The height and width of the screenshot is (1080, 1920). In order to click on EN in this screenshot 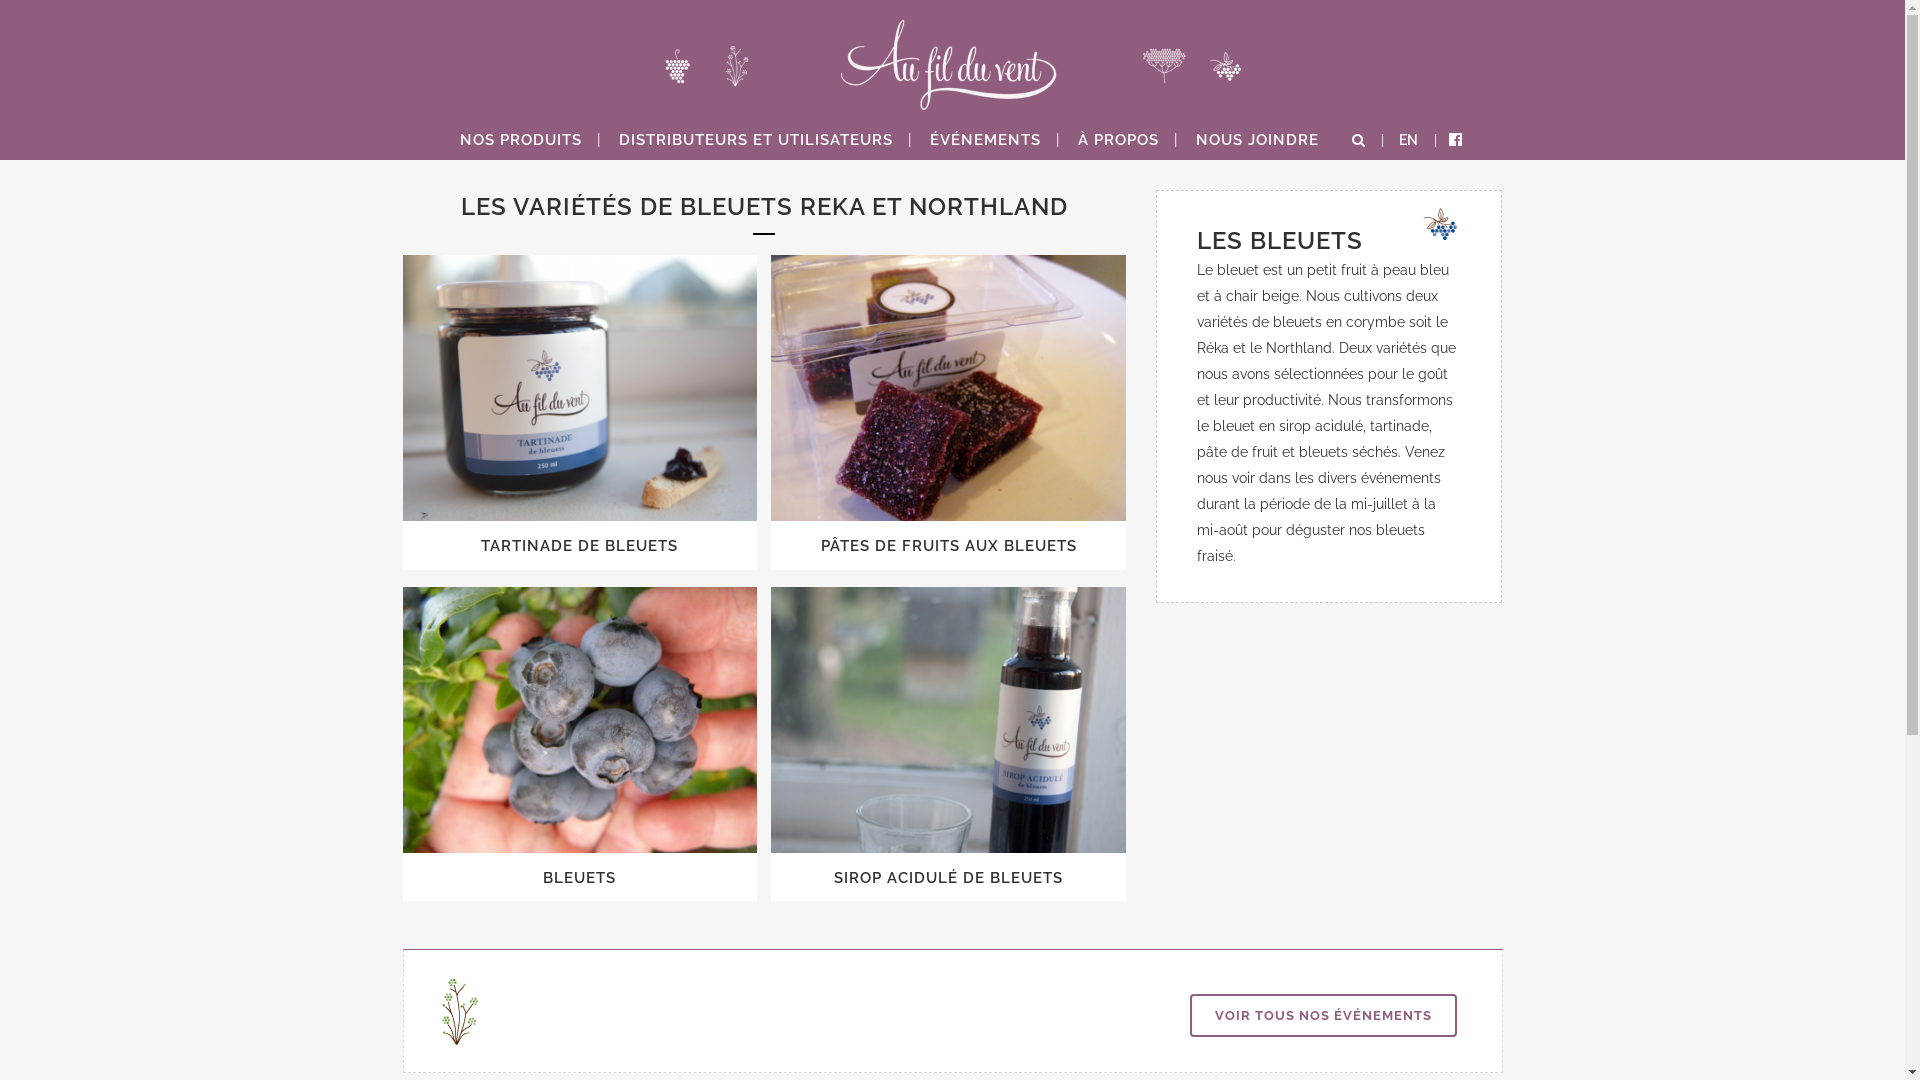, I will do `click(1407, 140)`.